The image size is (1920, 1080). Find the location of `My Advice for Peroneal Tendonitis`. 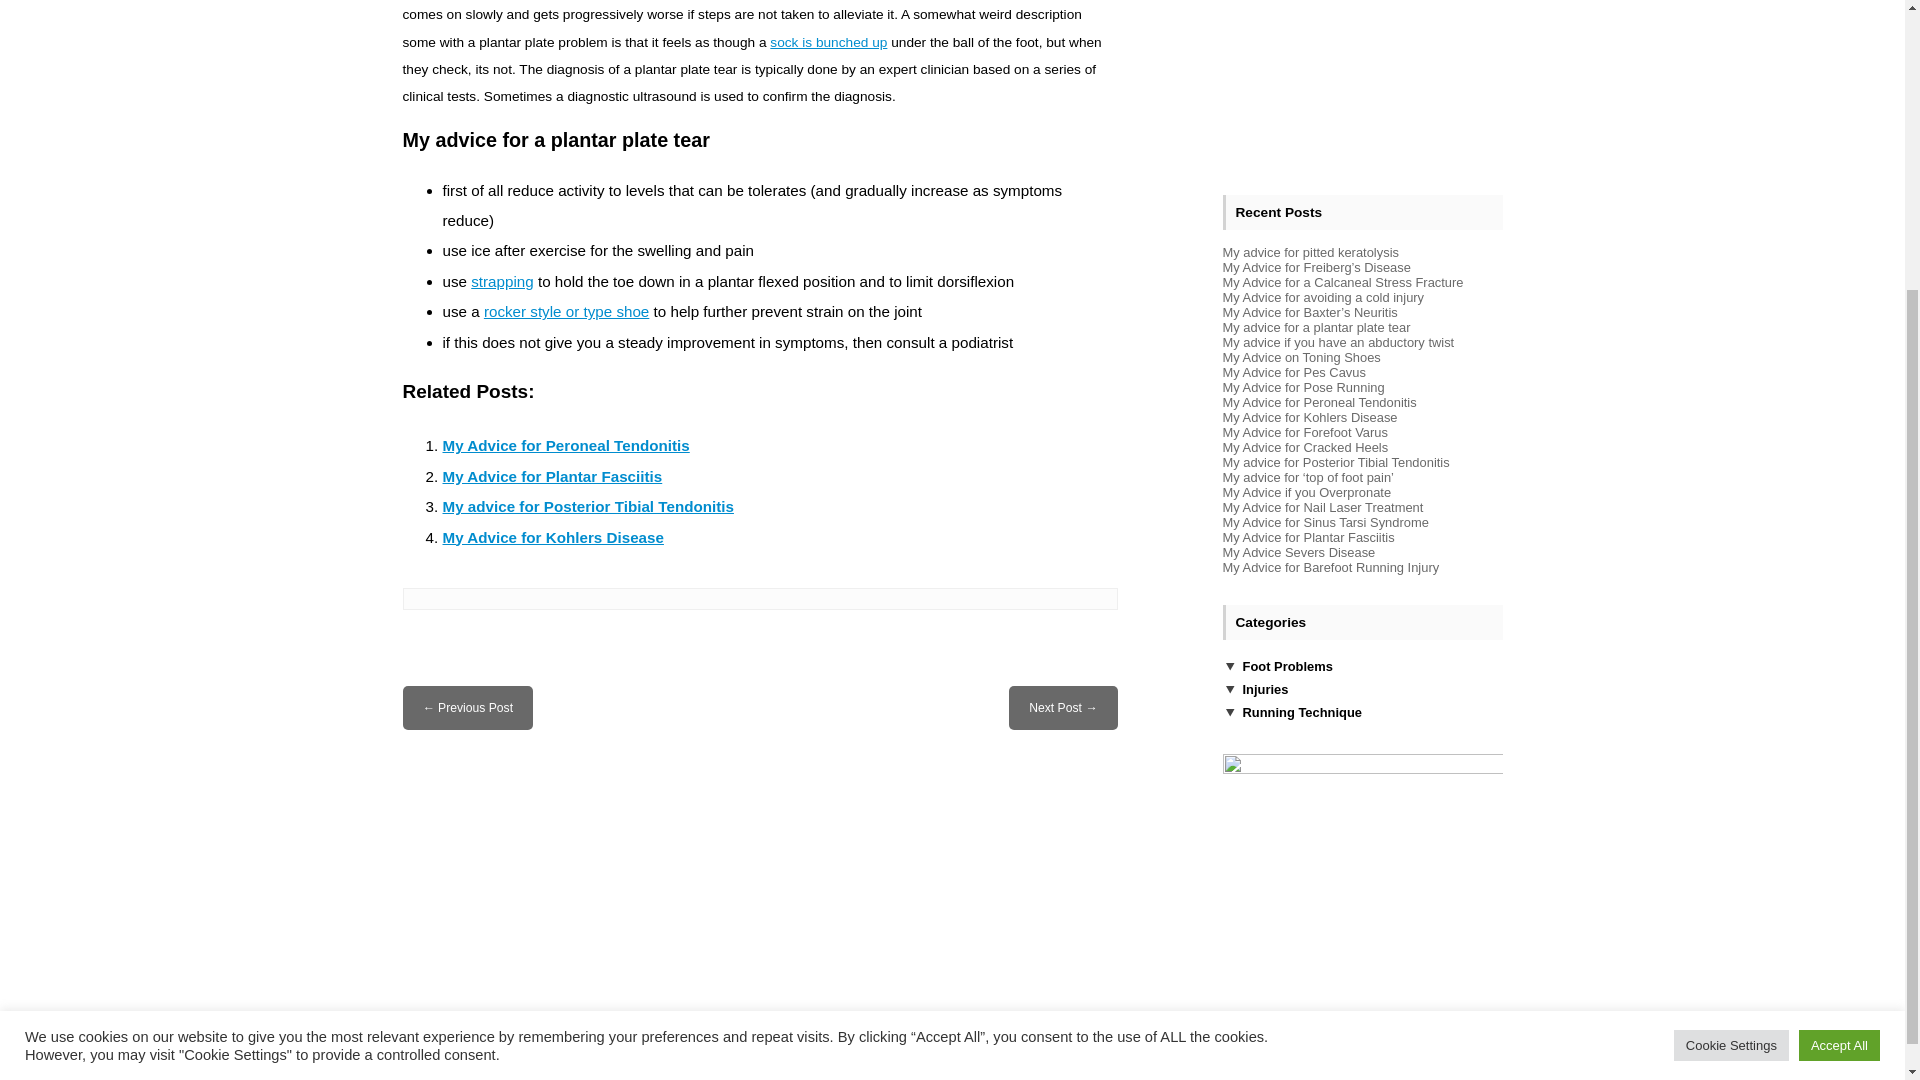

My Advice for Peroneal Tendonitis is located at coordinates (565, 445).